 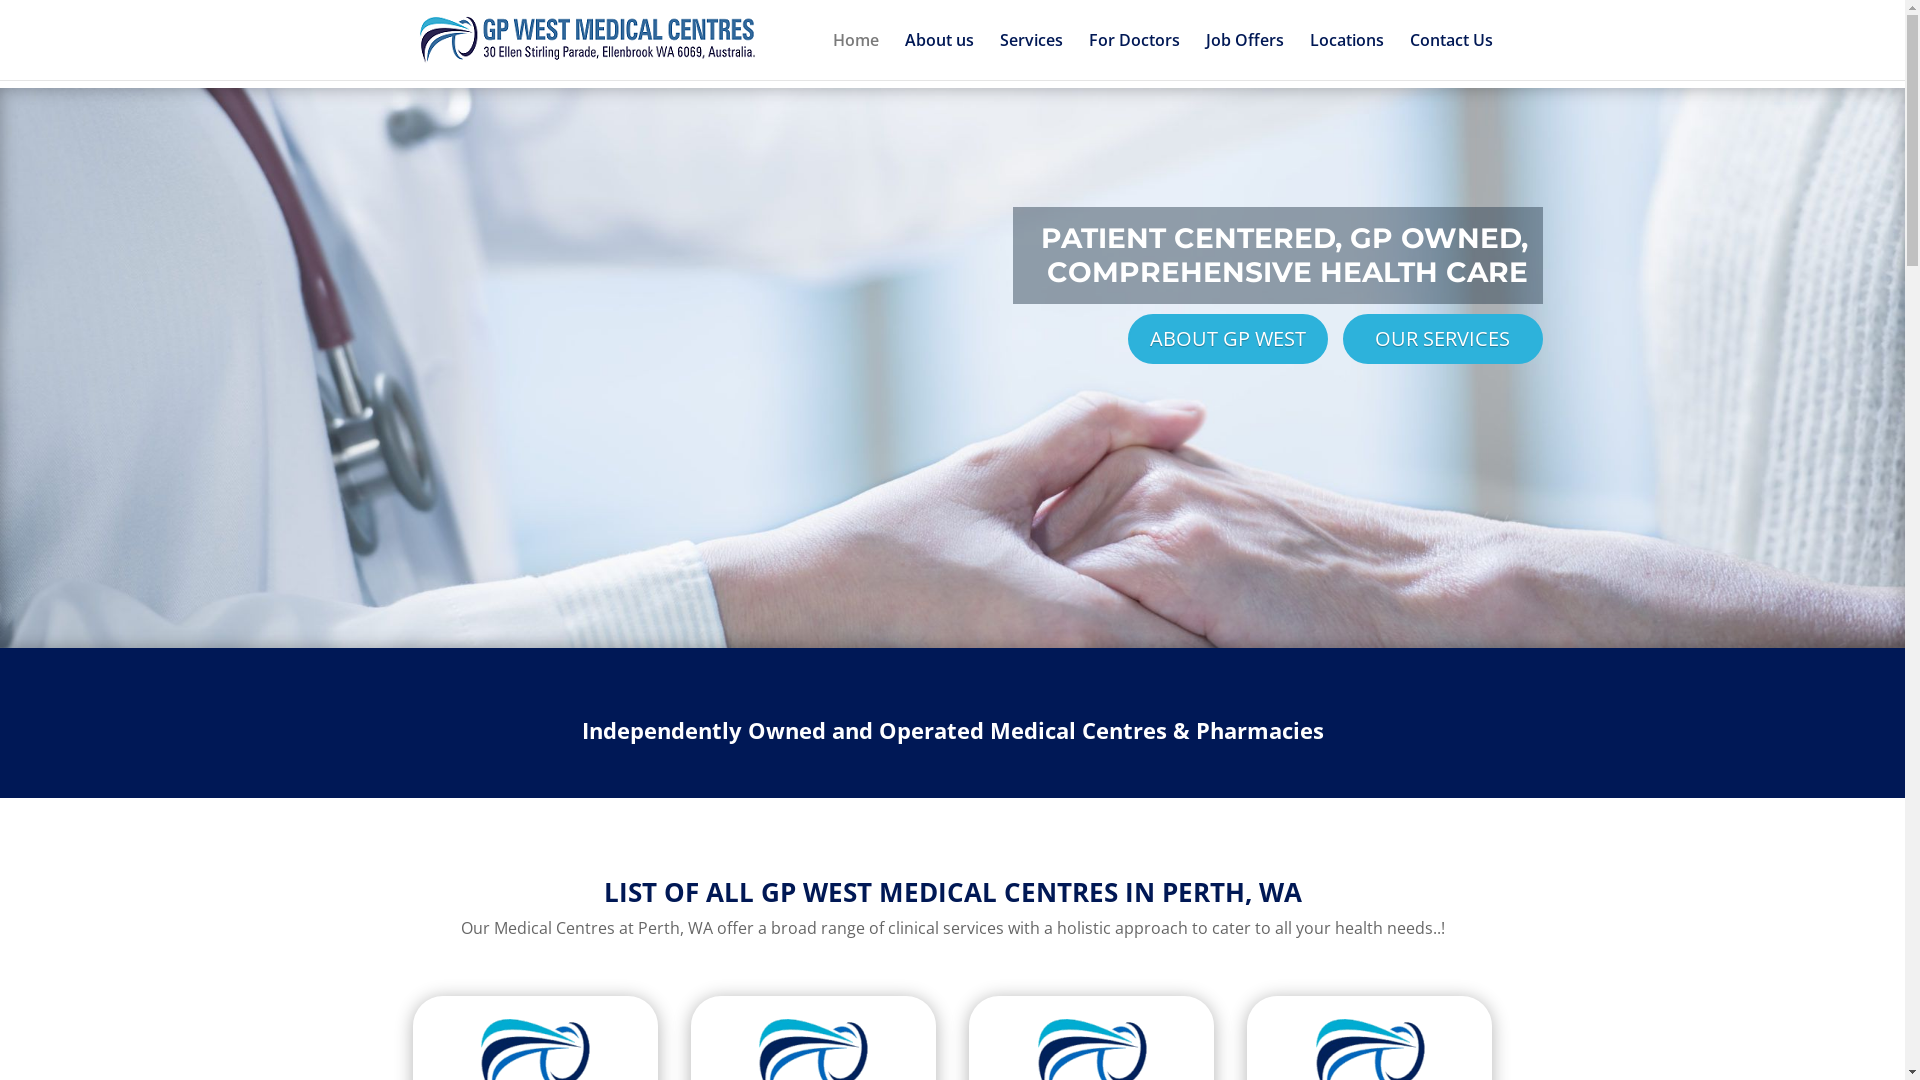 What do you see at coordinates (1452, 56) in the screenshot?
I see `Contact Us` at bounding box center [1452, 56].